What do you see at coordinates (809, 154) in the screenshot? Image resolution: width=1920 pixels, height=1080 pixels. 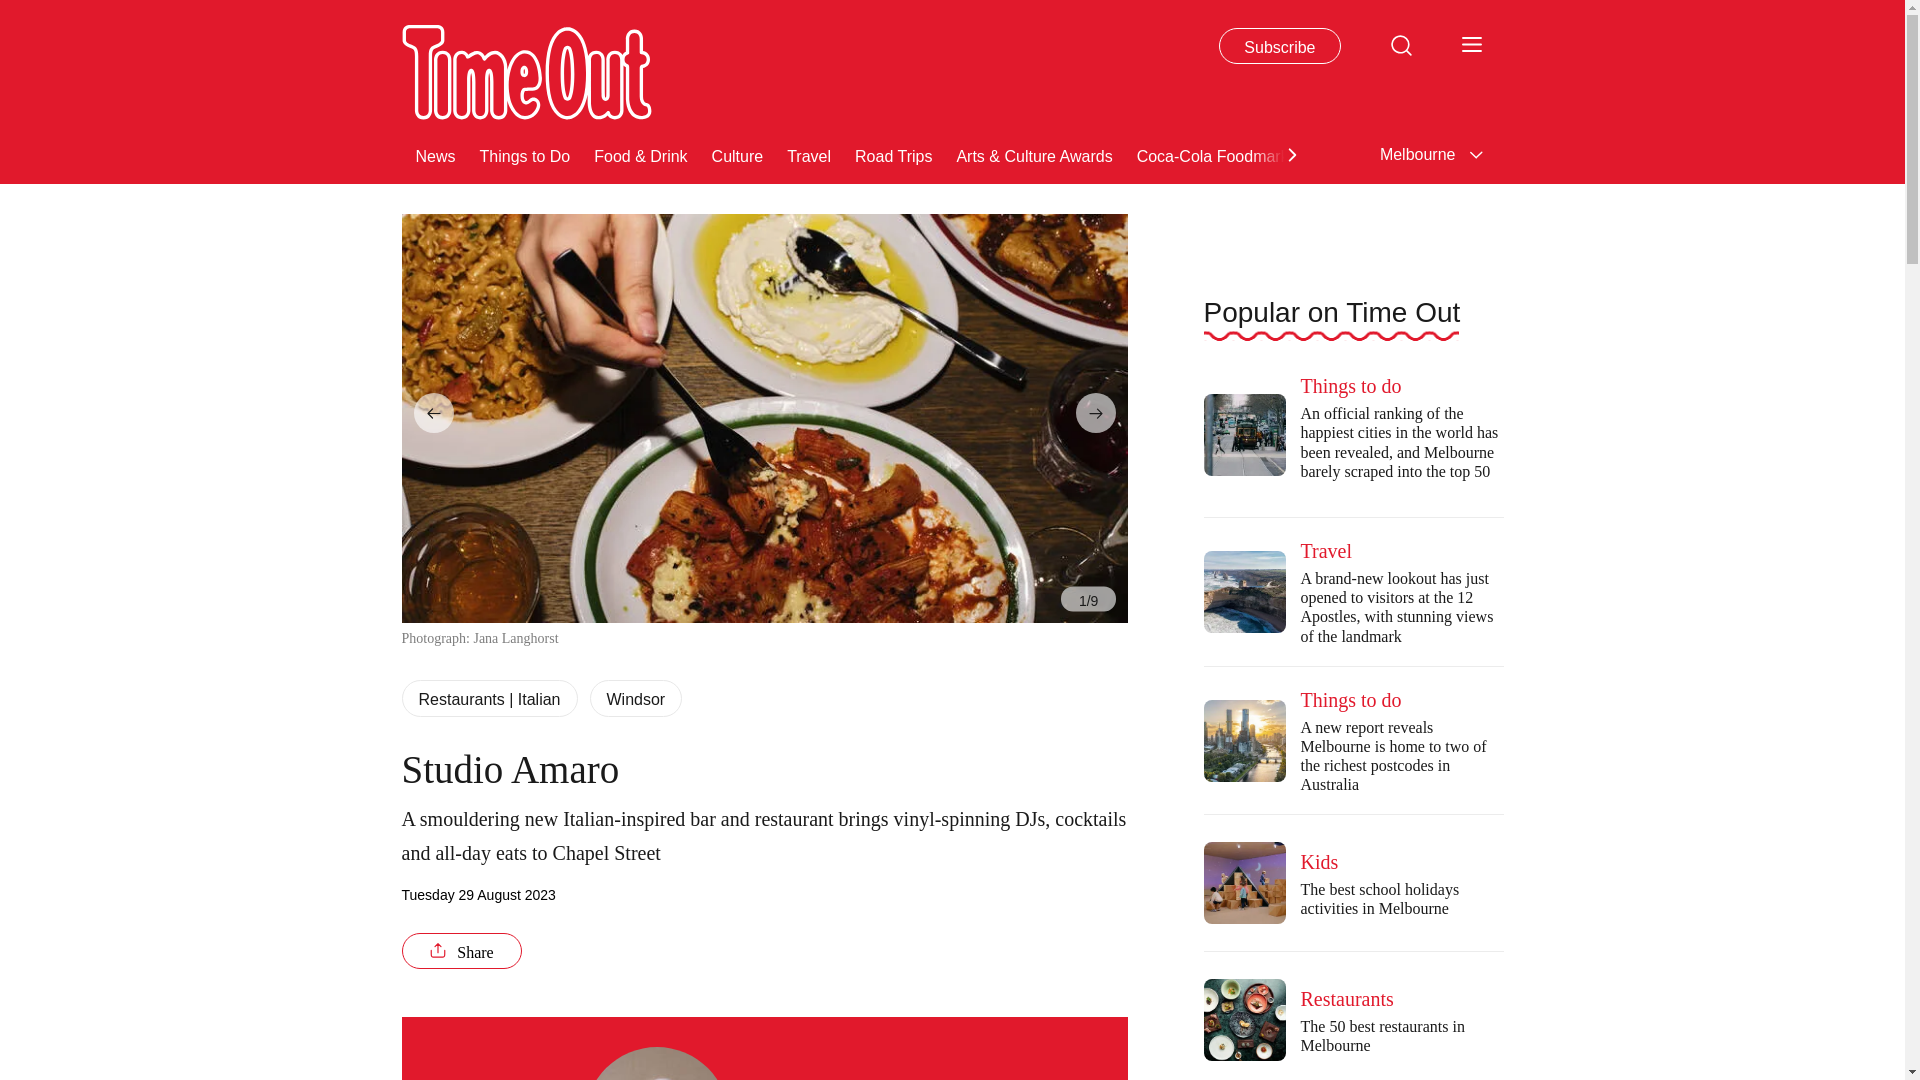 I see `Travel` at bounding box center [809, 154].